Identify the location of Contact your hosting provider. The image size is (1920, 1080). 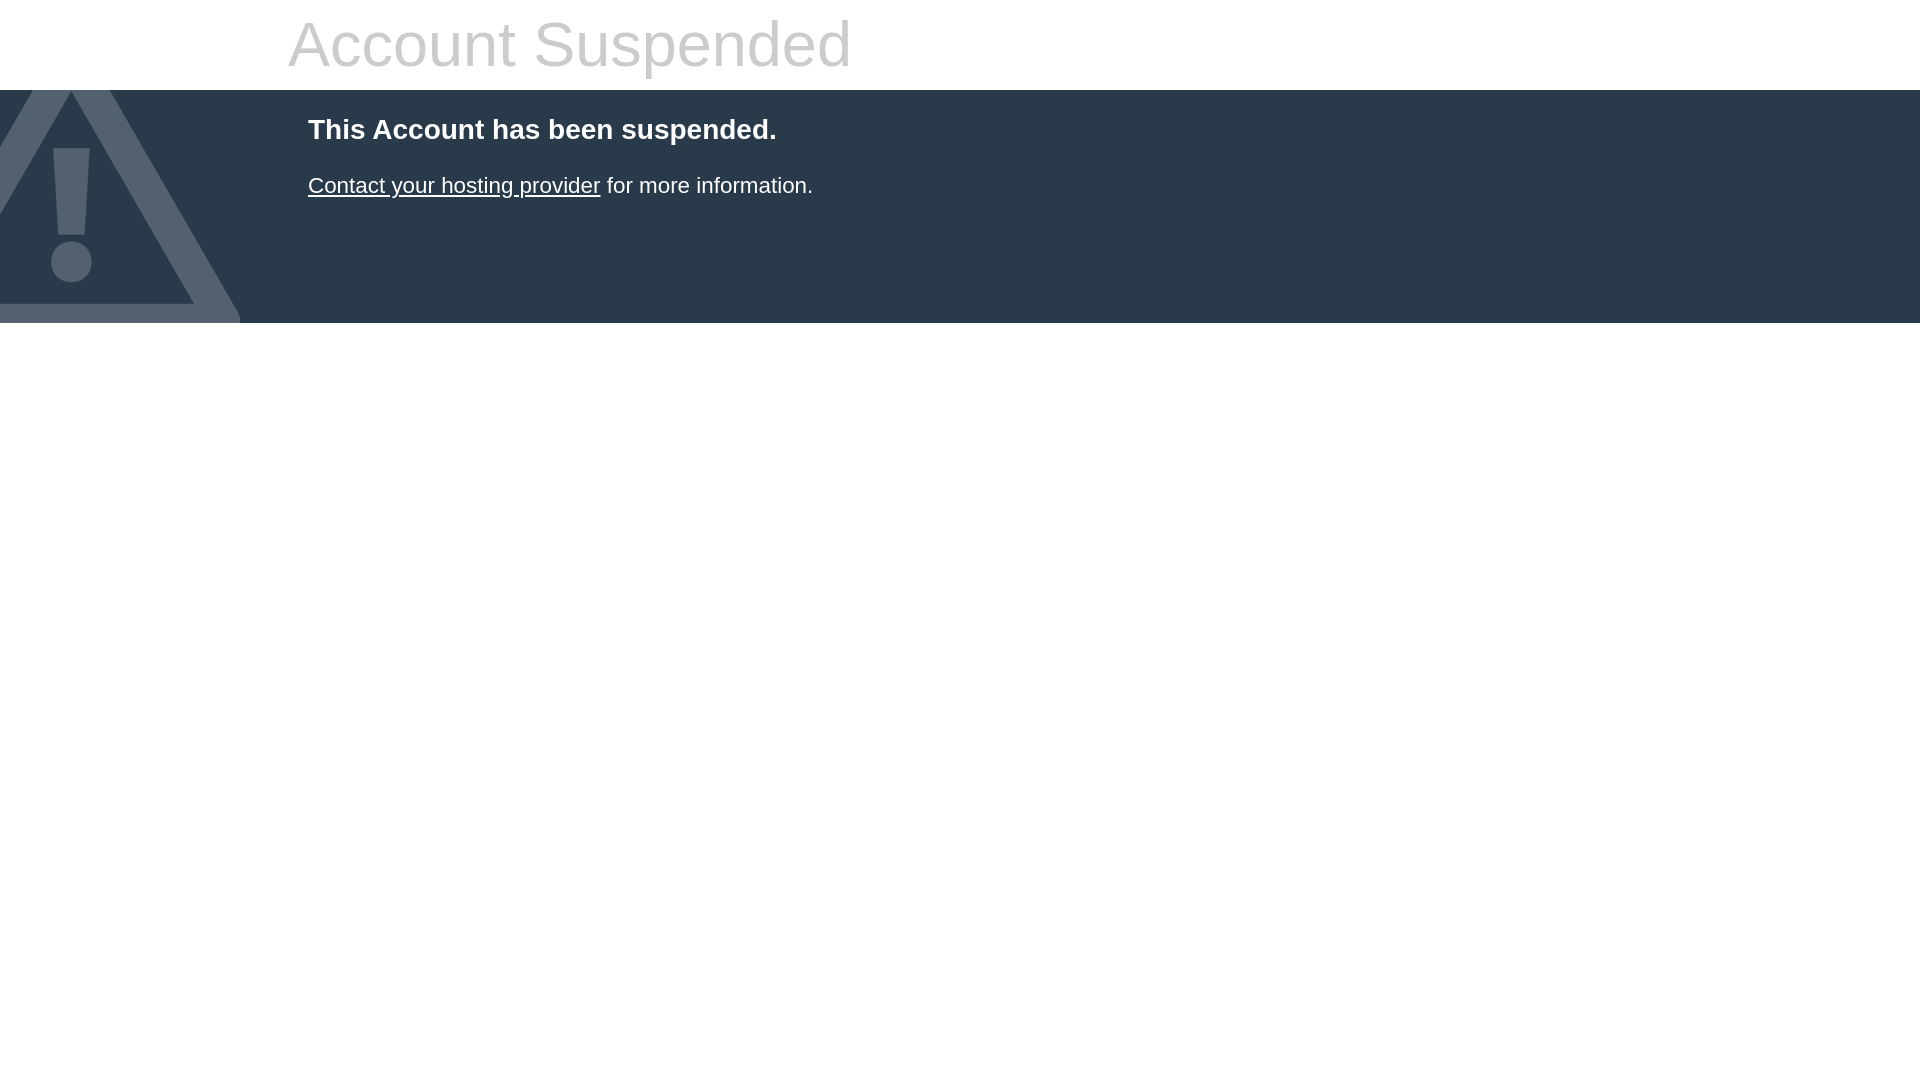
(453, 184).